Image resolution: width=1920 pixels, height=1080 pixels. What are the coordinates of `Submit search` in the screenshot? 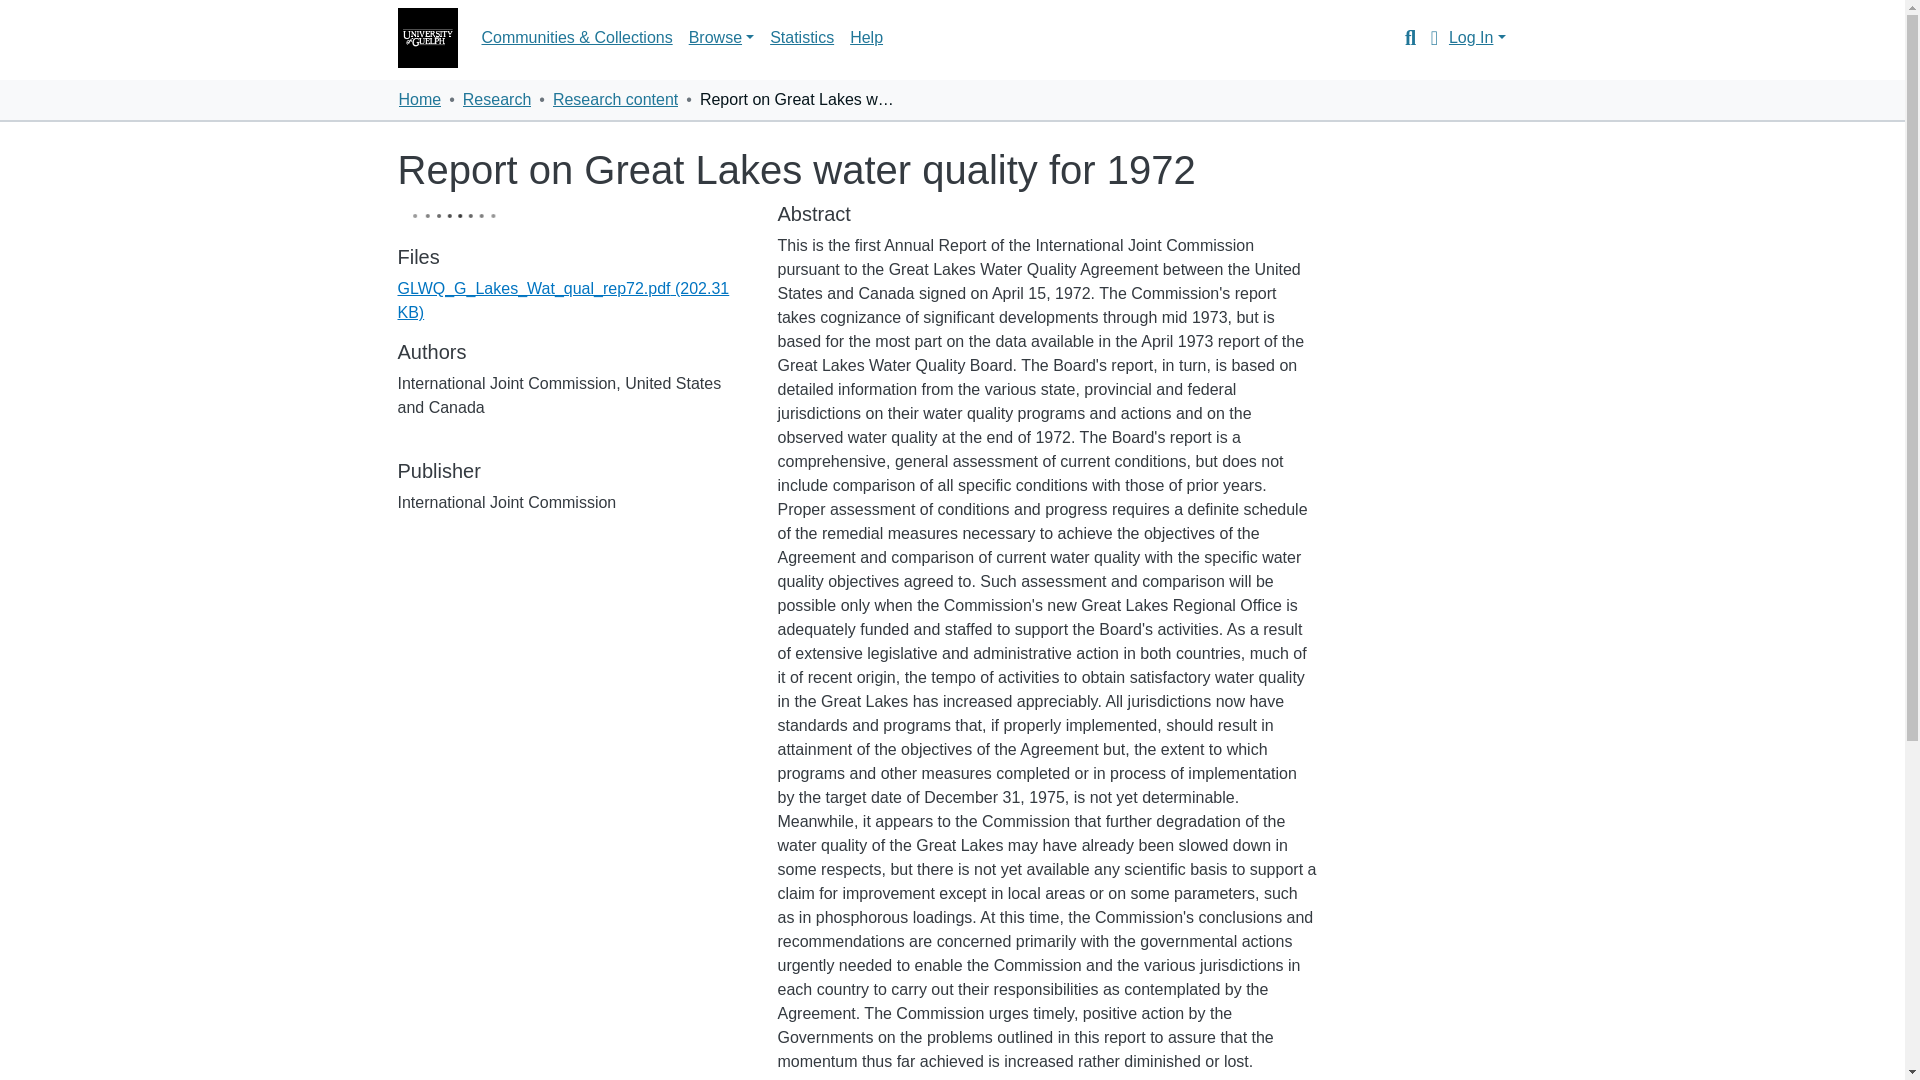 It's located at (1406, 37).